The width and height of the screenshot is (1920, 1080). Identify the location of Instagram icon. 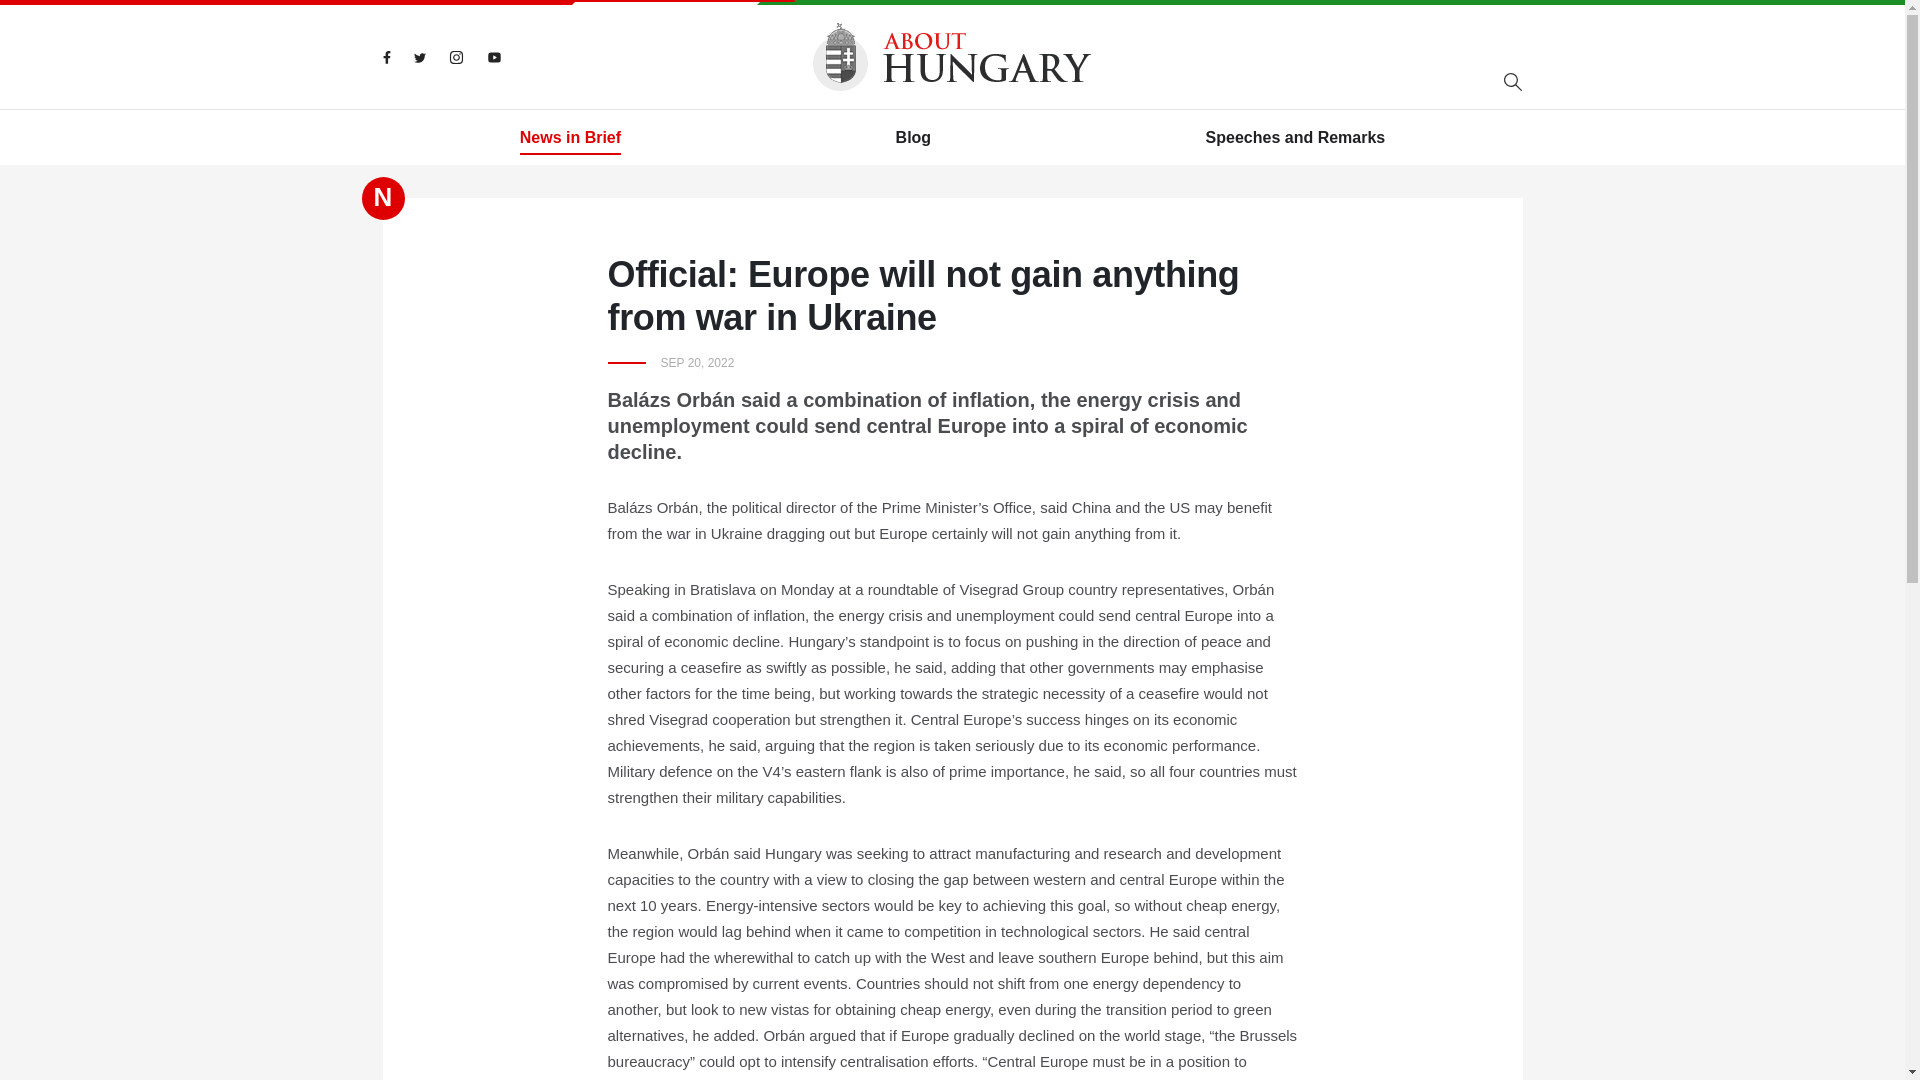
(454, 57).